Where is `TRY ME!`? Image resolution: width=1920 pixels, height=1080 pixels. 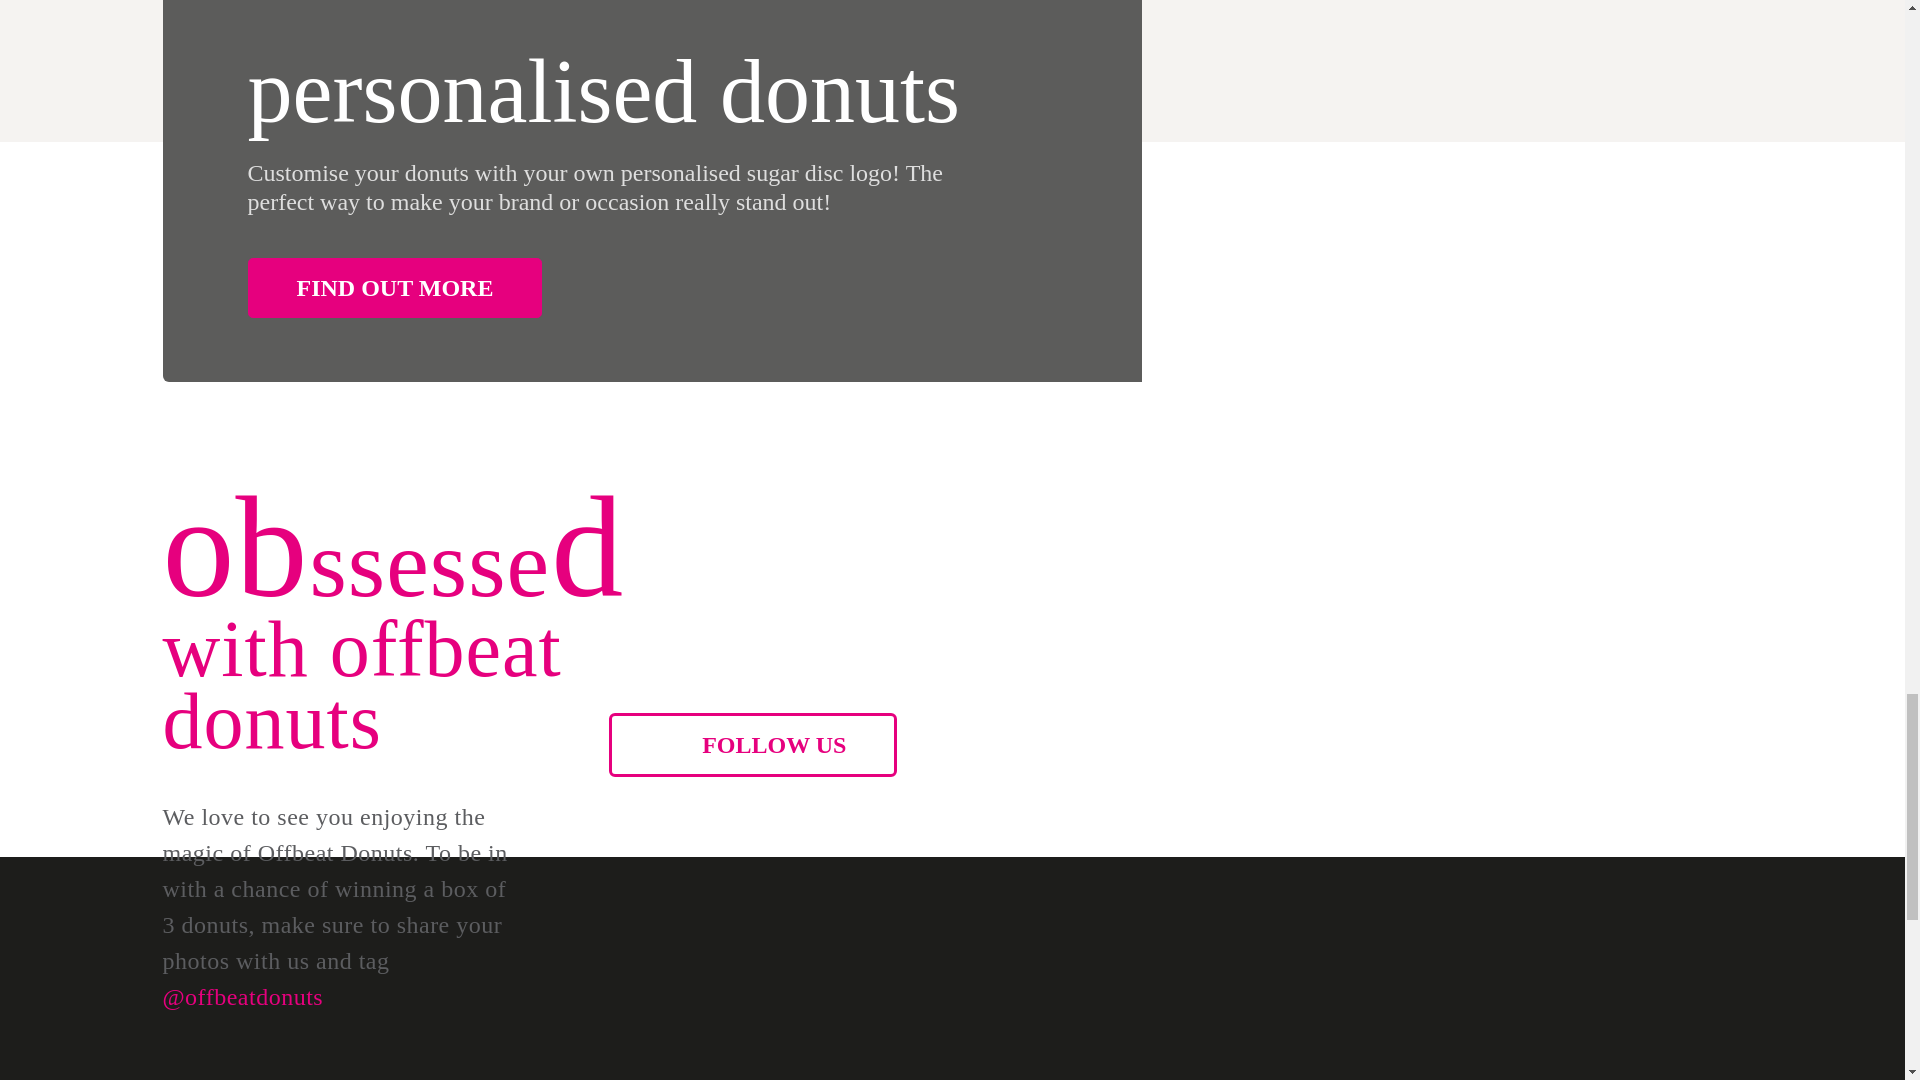
TRY ME! is located at coordinates (1288, 648).